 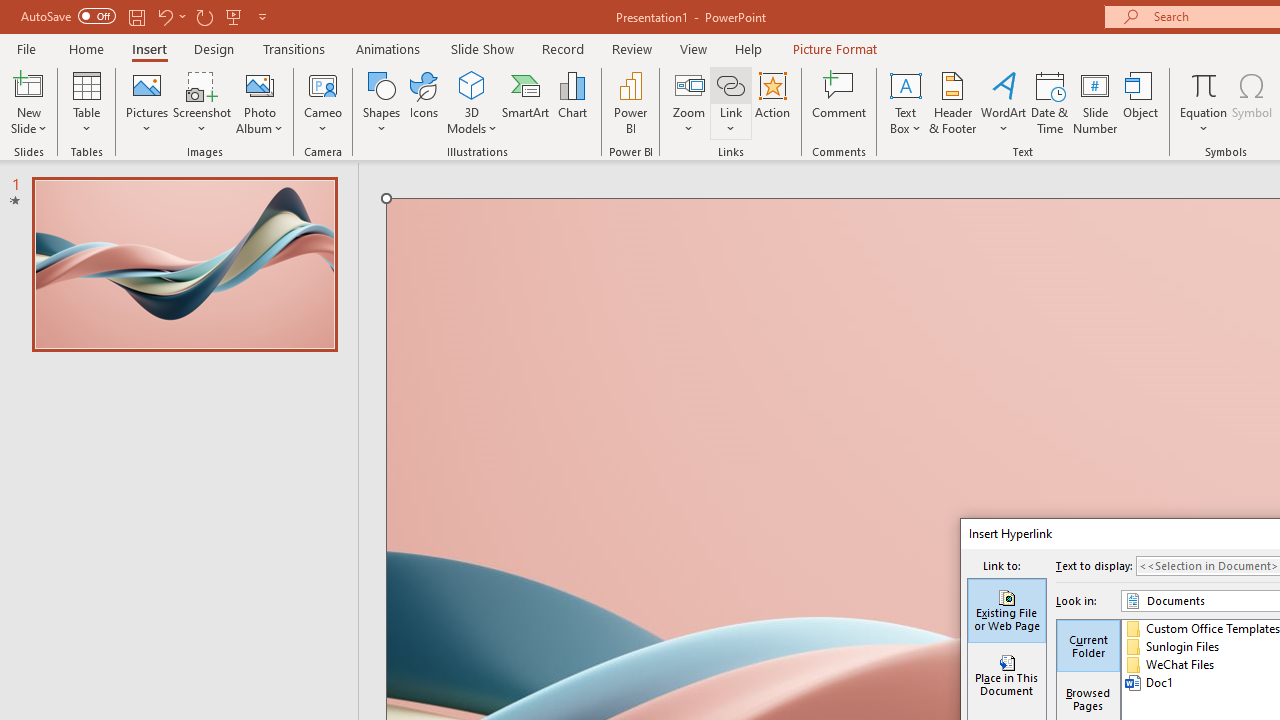 I want to click on Screenshot, so click(x=202, y=102).